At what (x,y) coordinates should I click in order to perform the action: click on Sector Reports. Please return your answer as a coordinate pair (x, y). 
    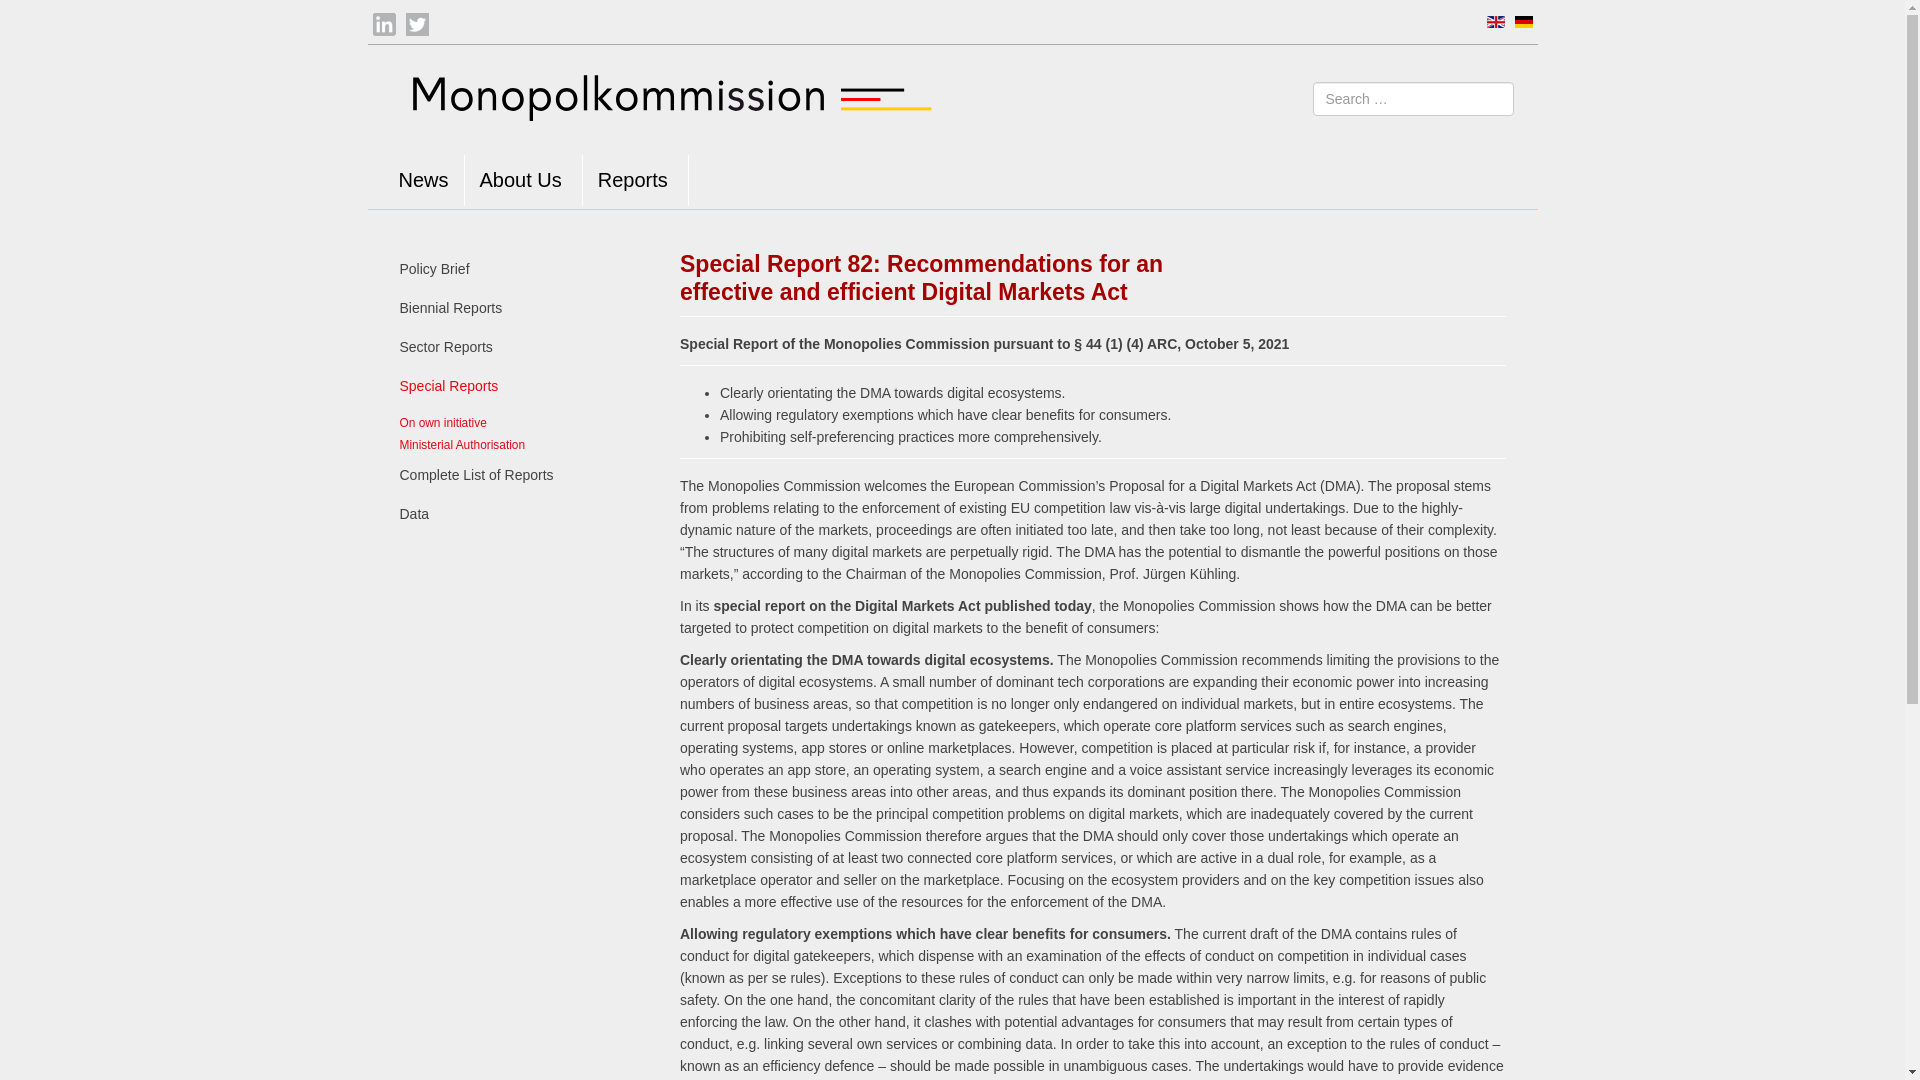
    Looking at the image, I should click on (524, 348).